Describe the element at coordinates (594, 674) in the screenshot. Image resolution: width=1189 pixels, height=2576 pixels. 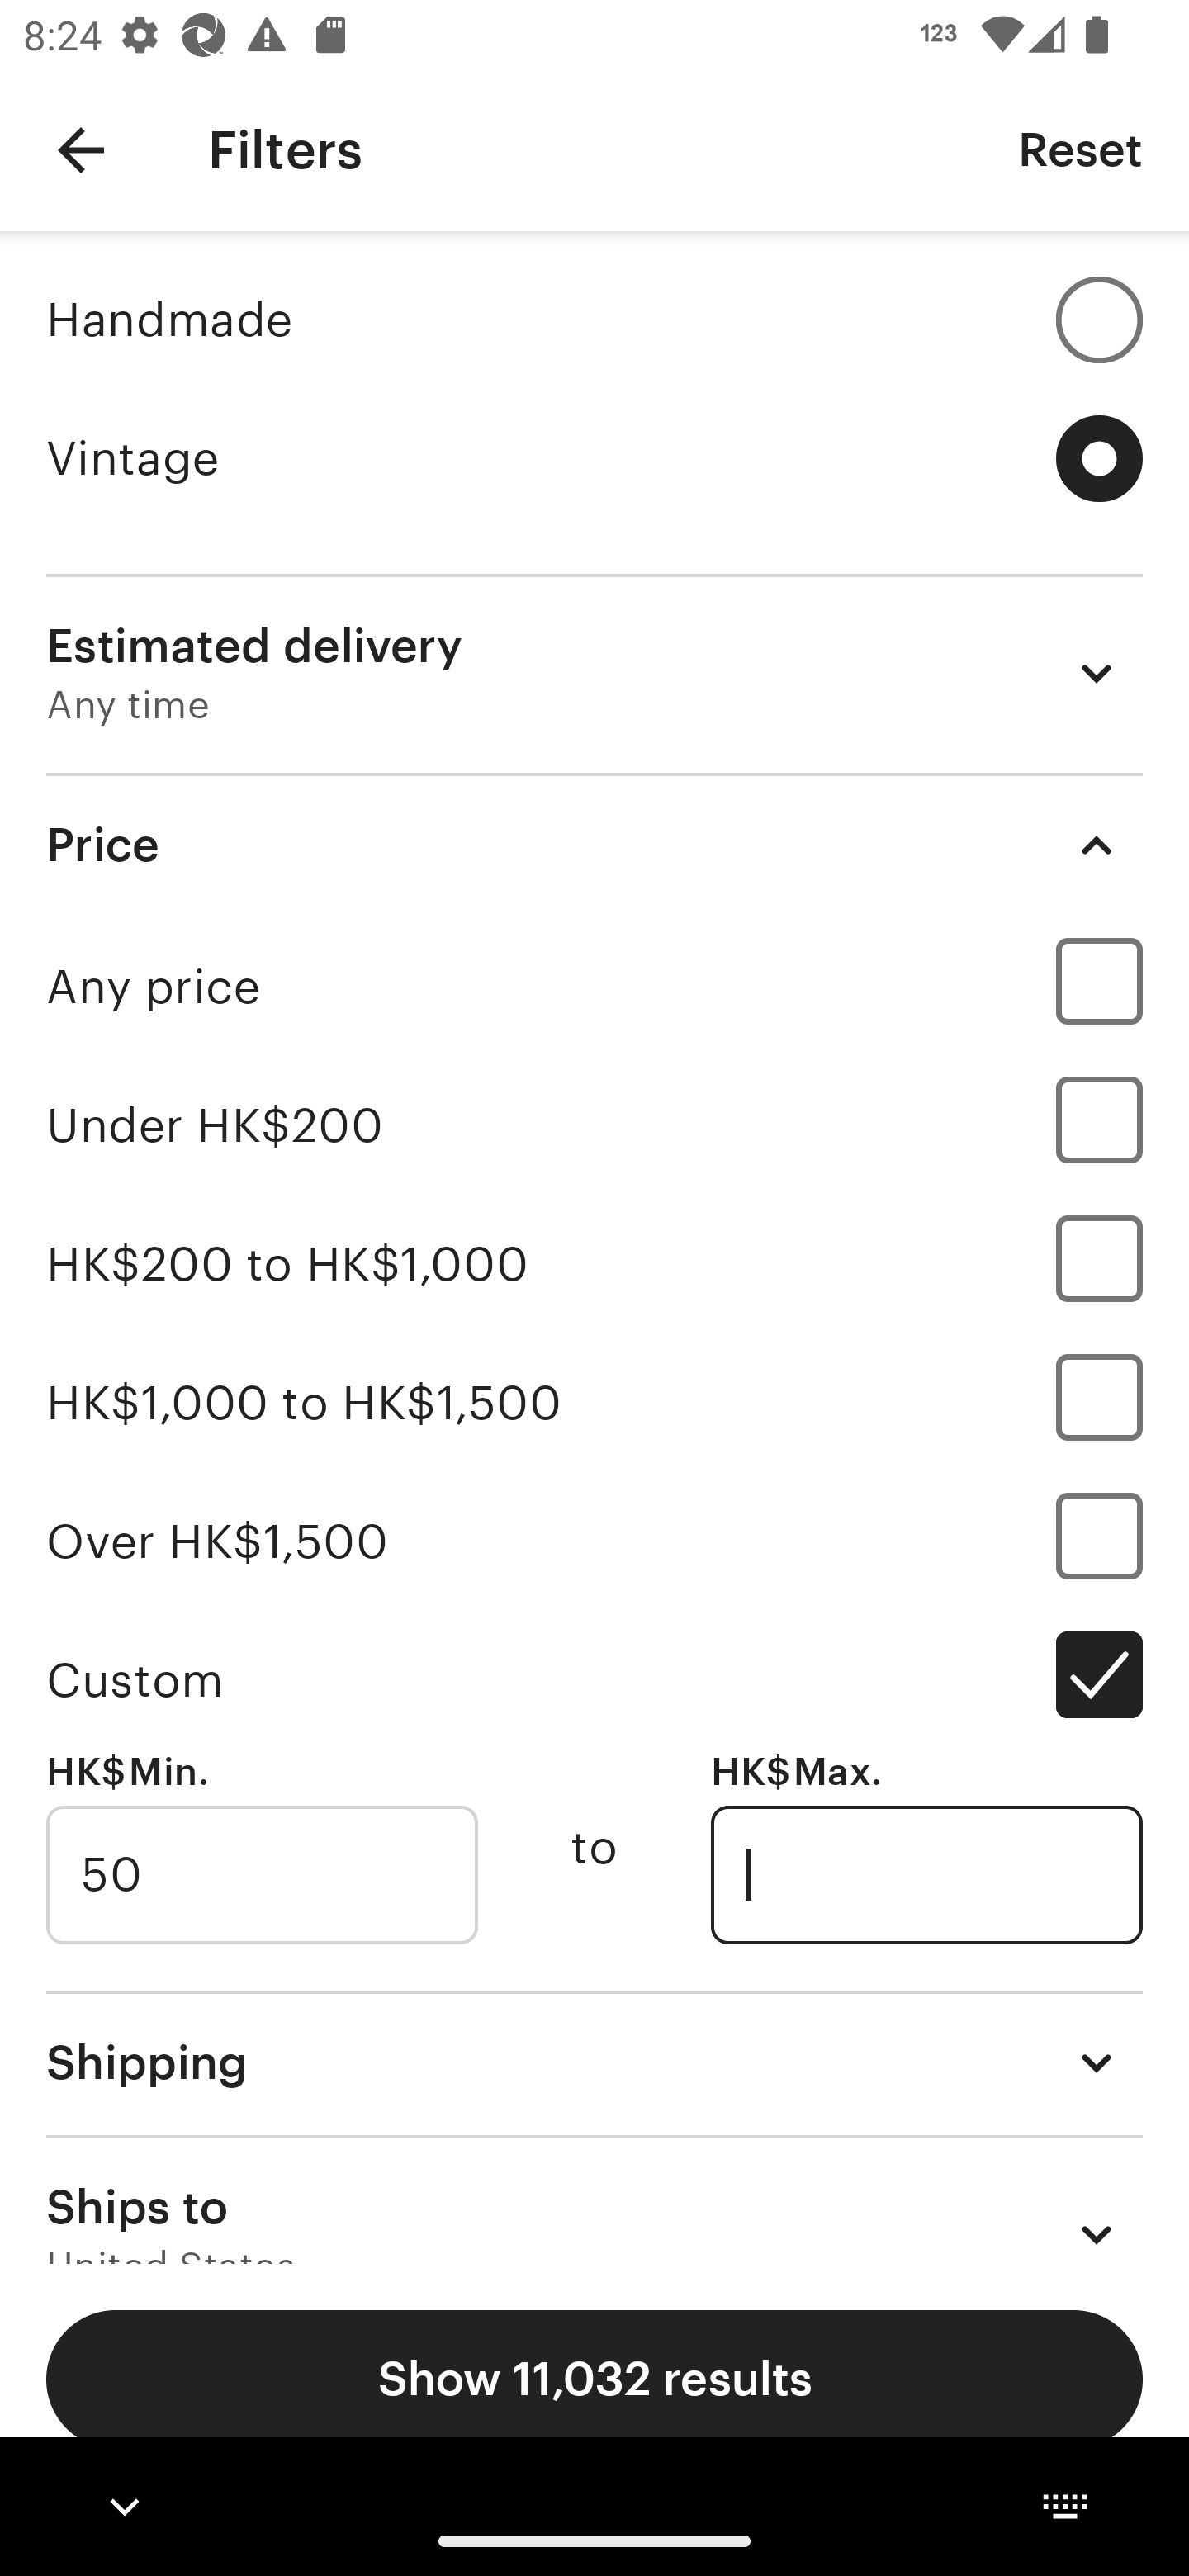
I see `Estimated delivery Any time` at that location.